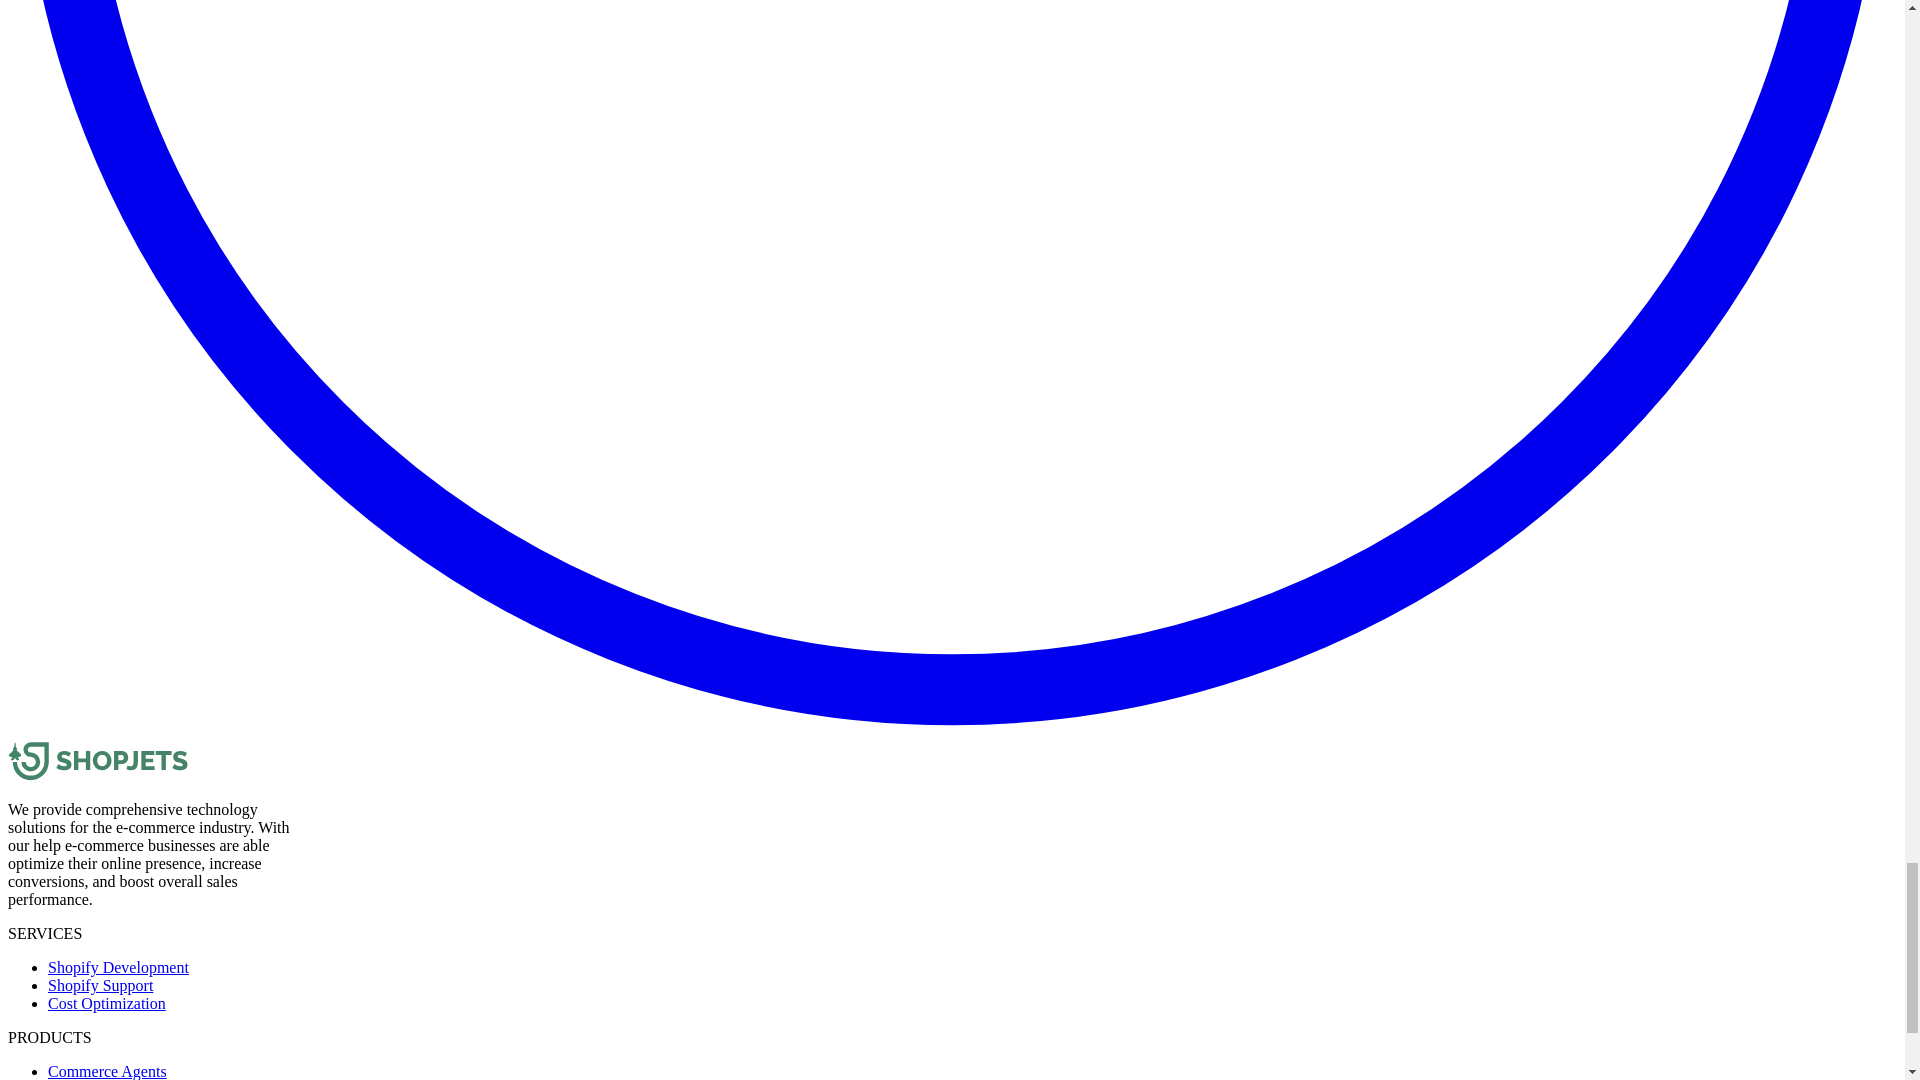 The image size is (1920, 1080). What do you see at coordinates (118, 968) in the screenshot?
I see `Shopify Development` at bounding box center [118, 968].